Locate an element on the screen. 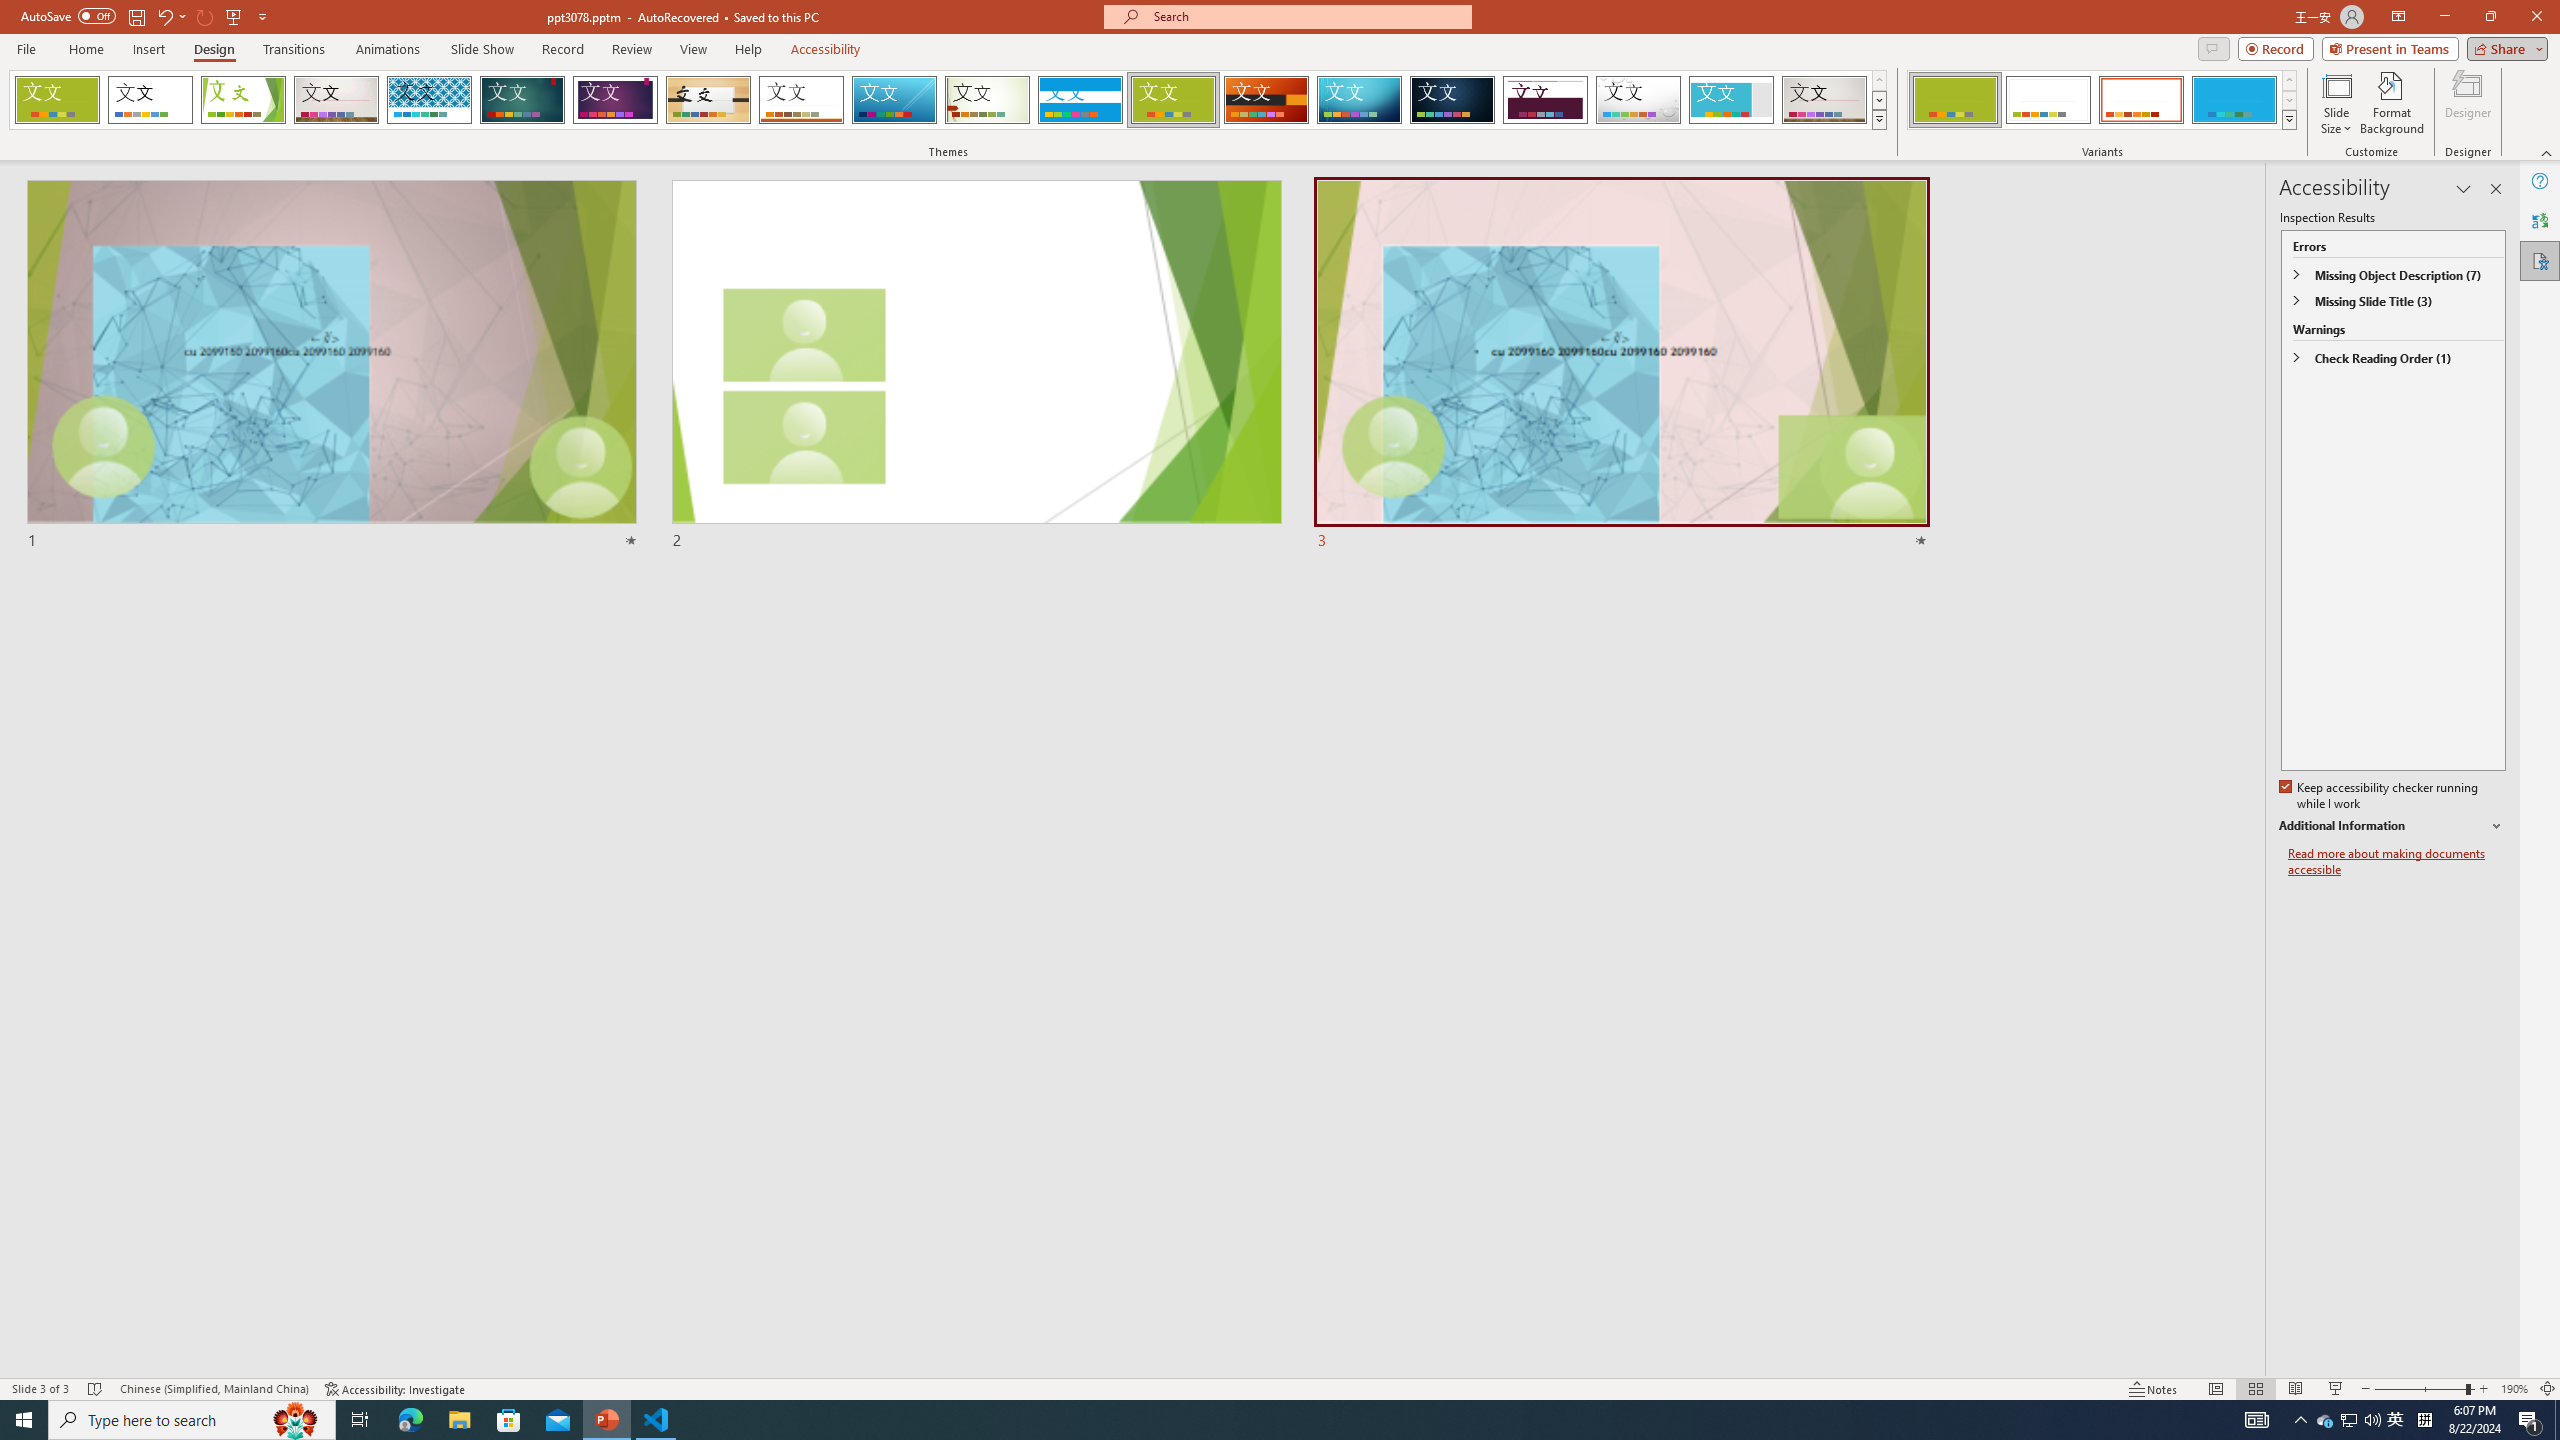  Retrospect is located at coordinates (801, 100).